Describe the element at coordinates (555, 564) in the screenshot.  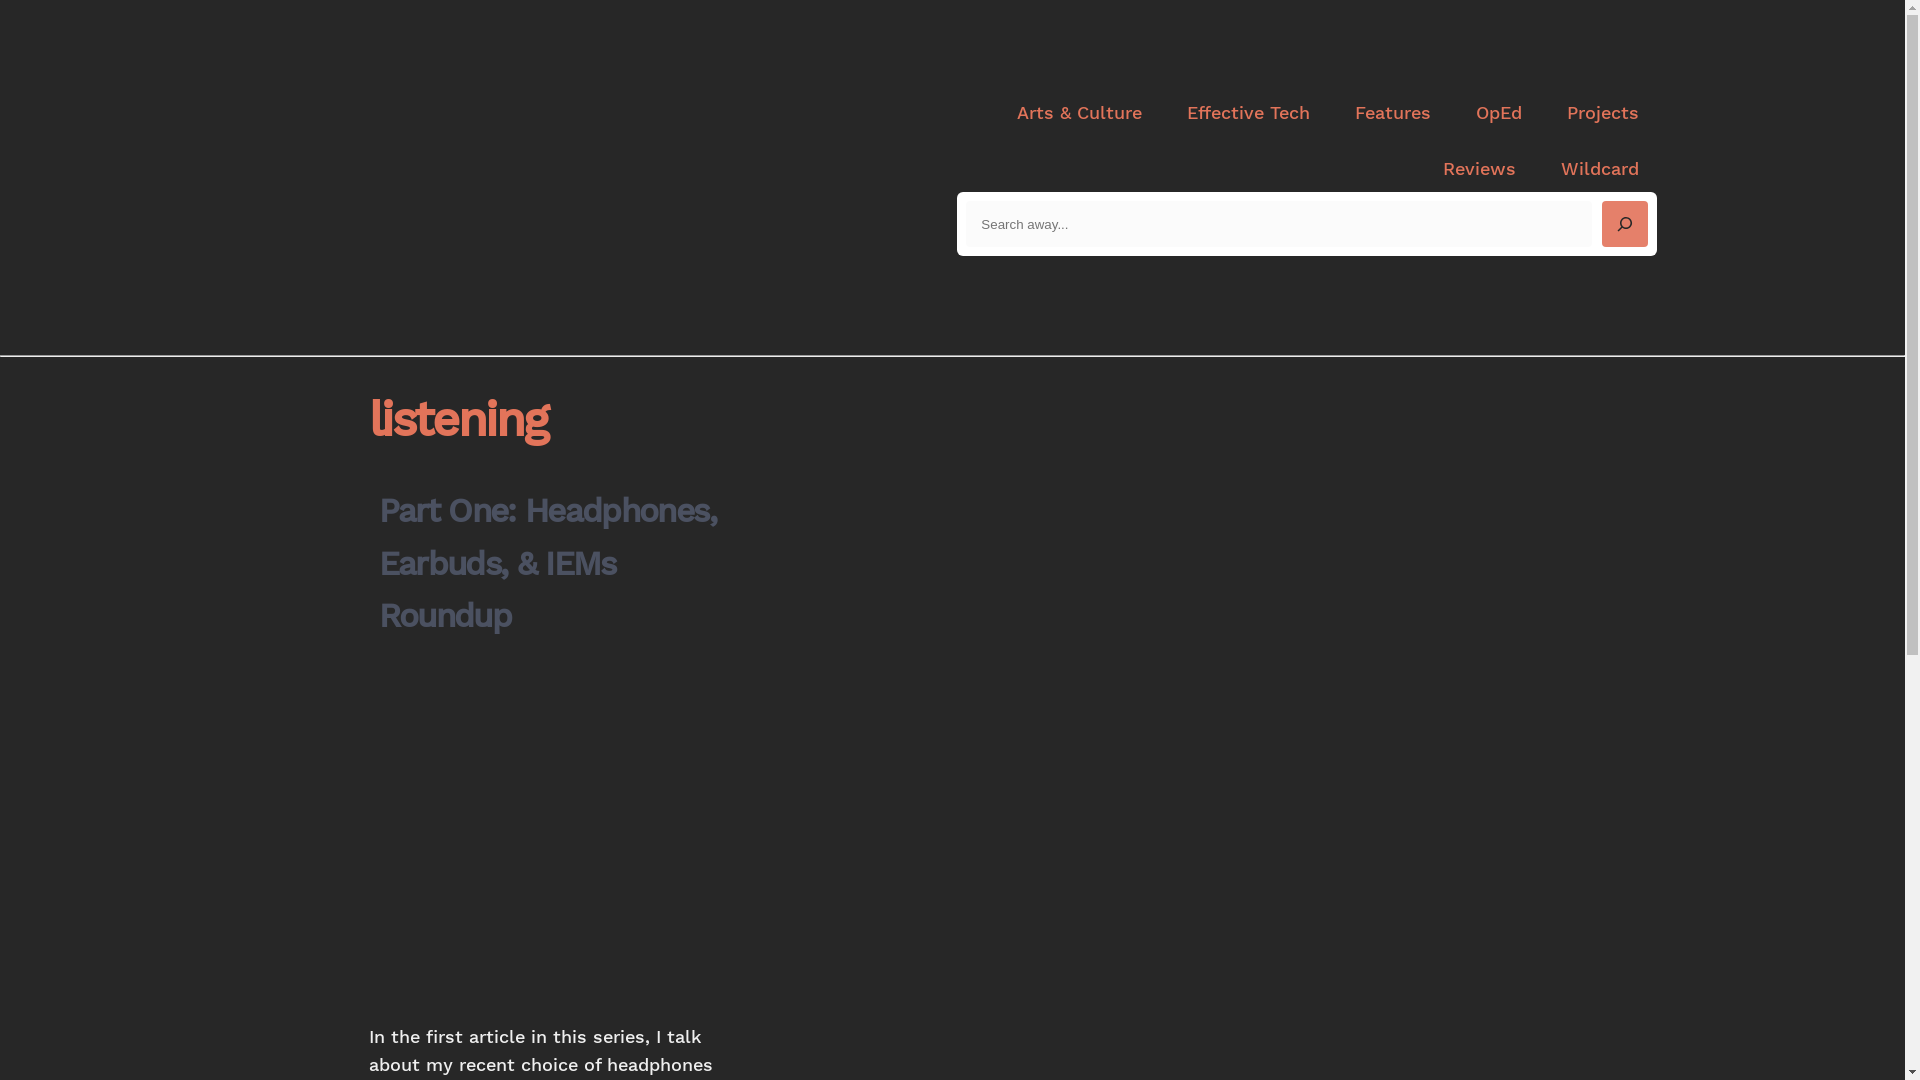
I see `Part One: Headphones, Earbuds, & IEMs Roundup` at that location.